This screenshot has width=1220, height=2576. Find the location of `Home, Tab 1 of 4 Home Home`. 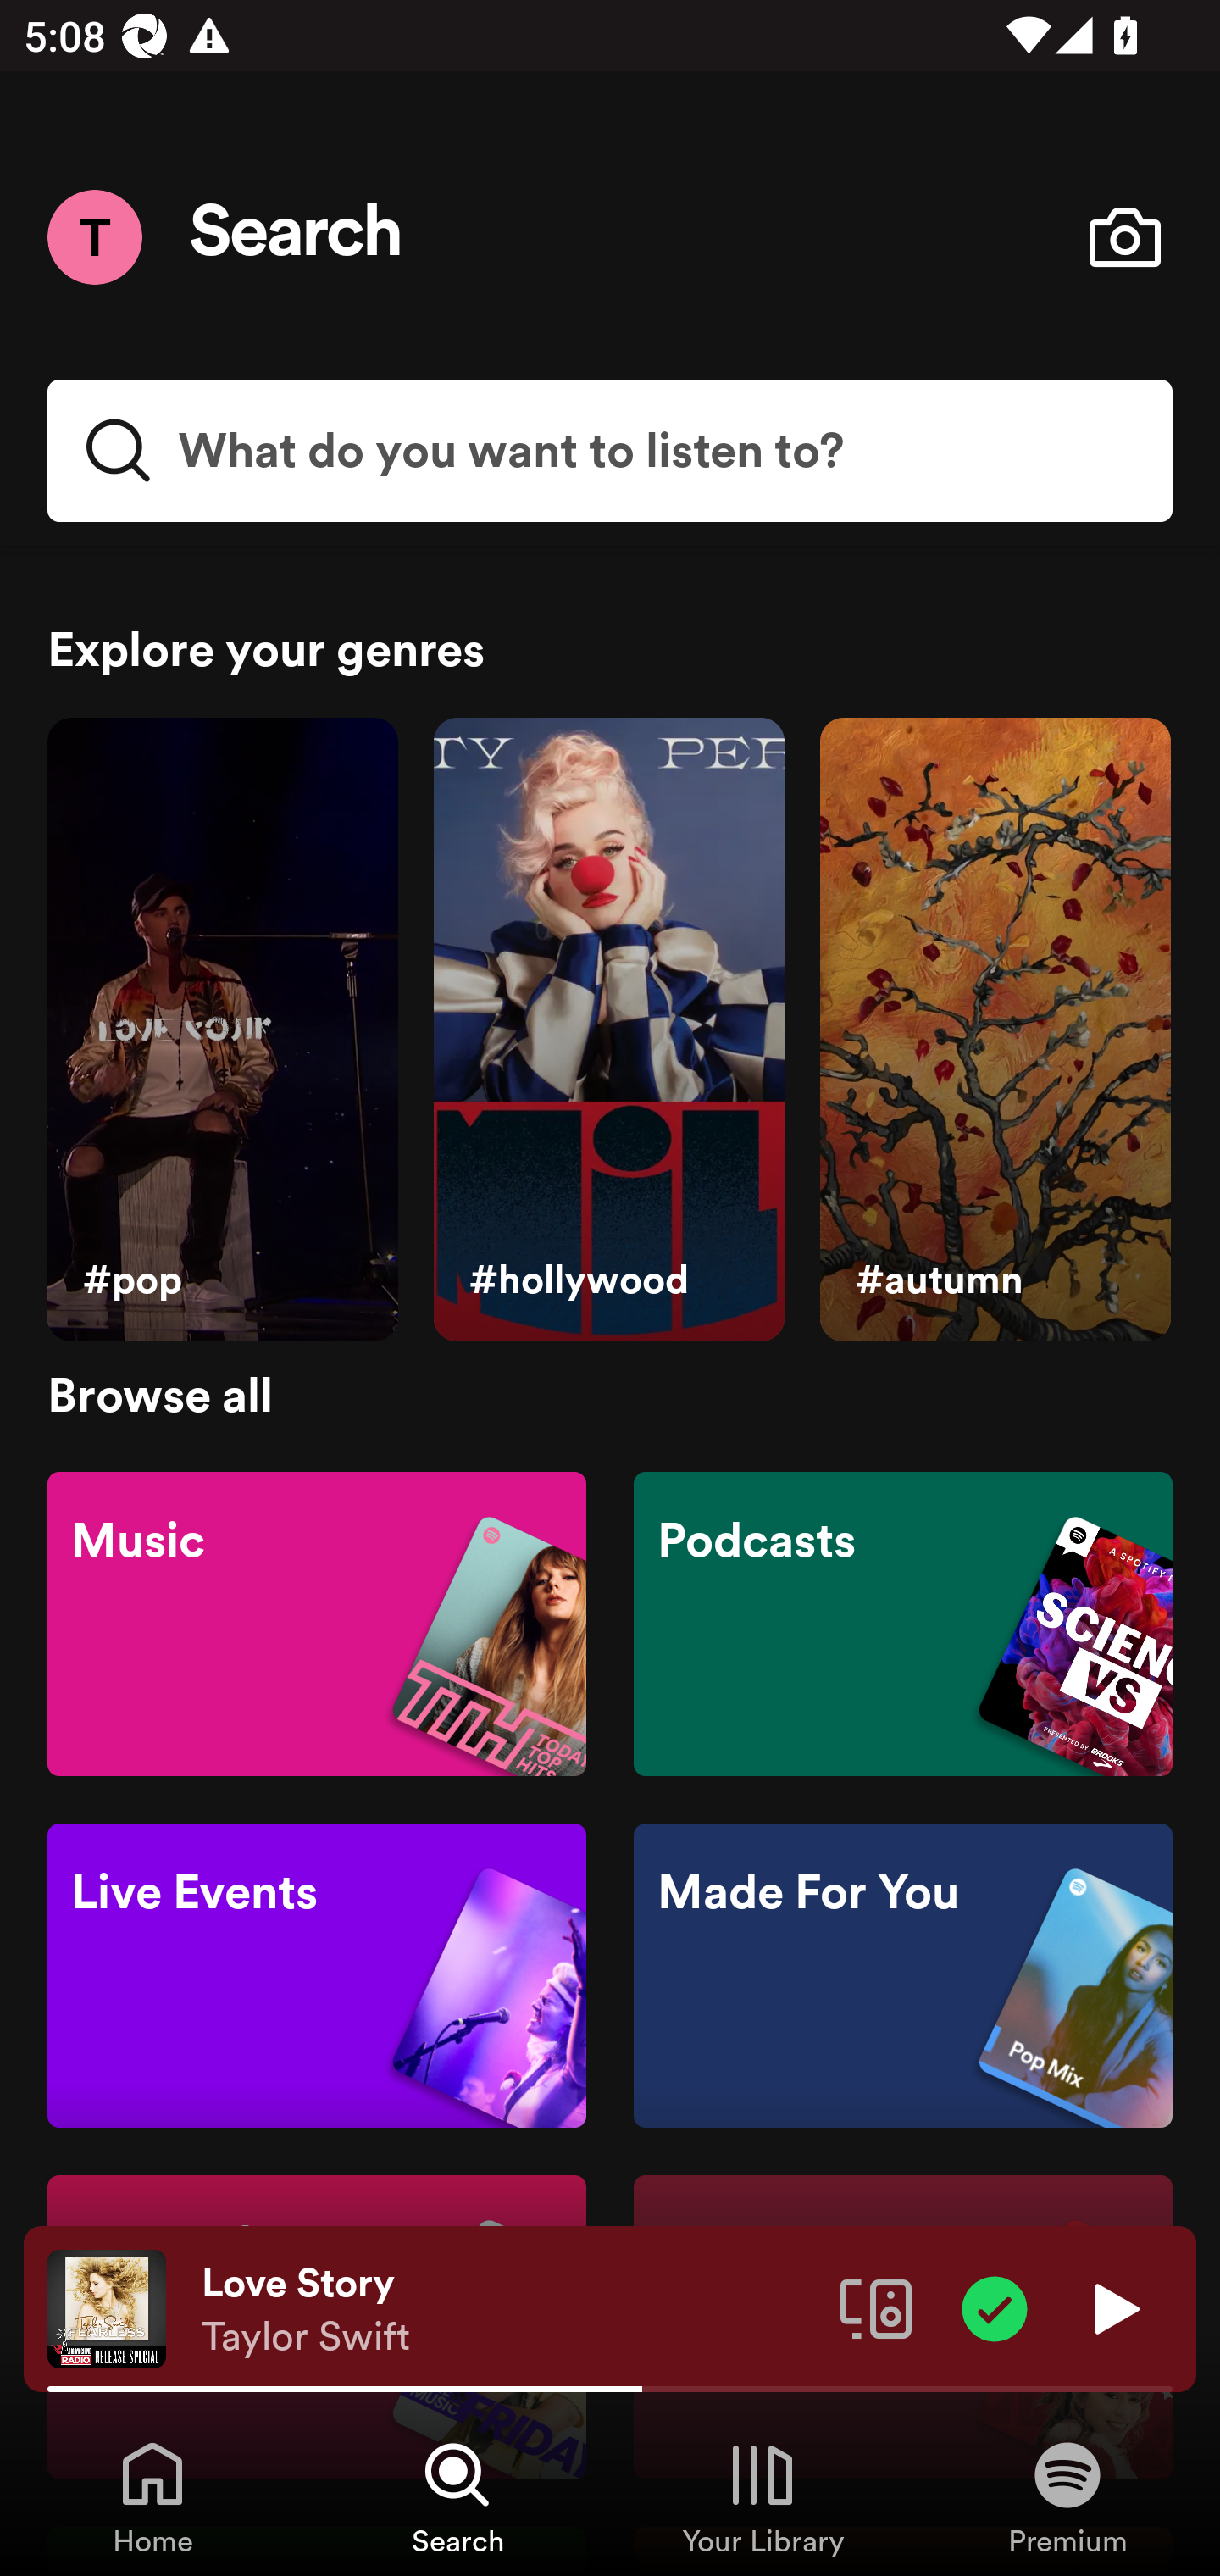

Home, Tab 1 of 4 Home Home is located at coordinates (152, 2496).